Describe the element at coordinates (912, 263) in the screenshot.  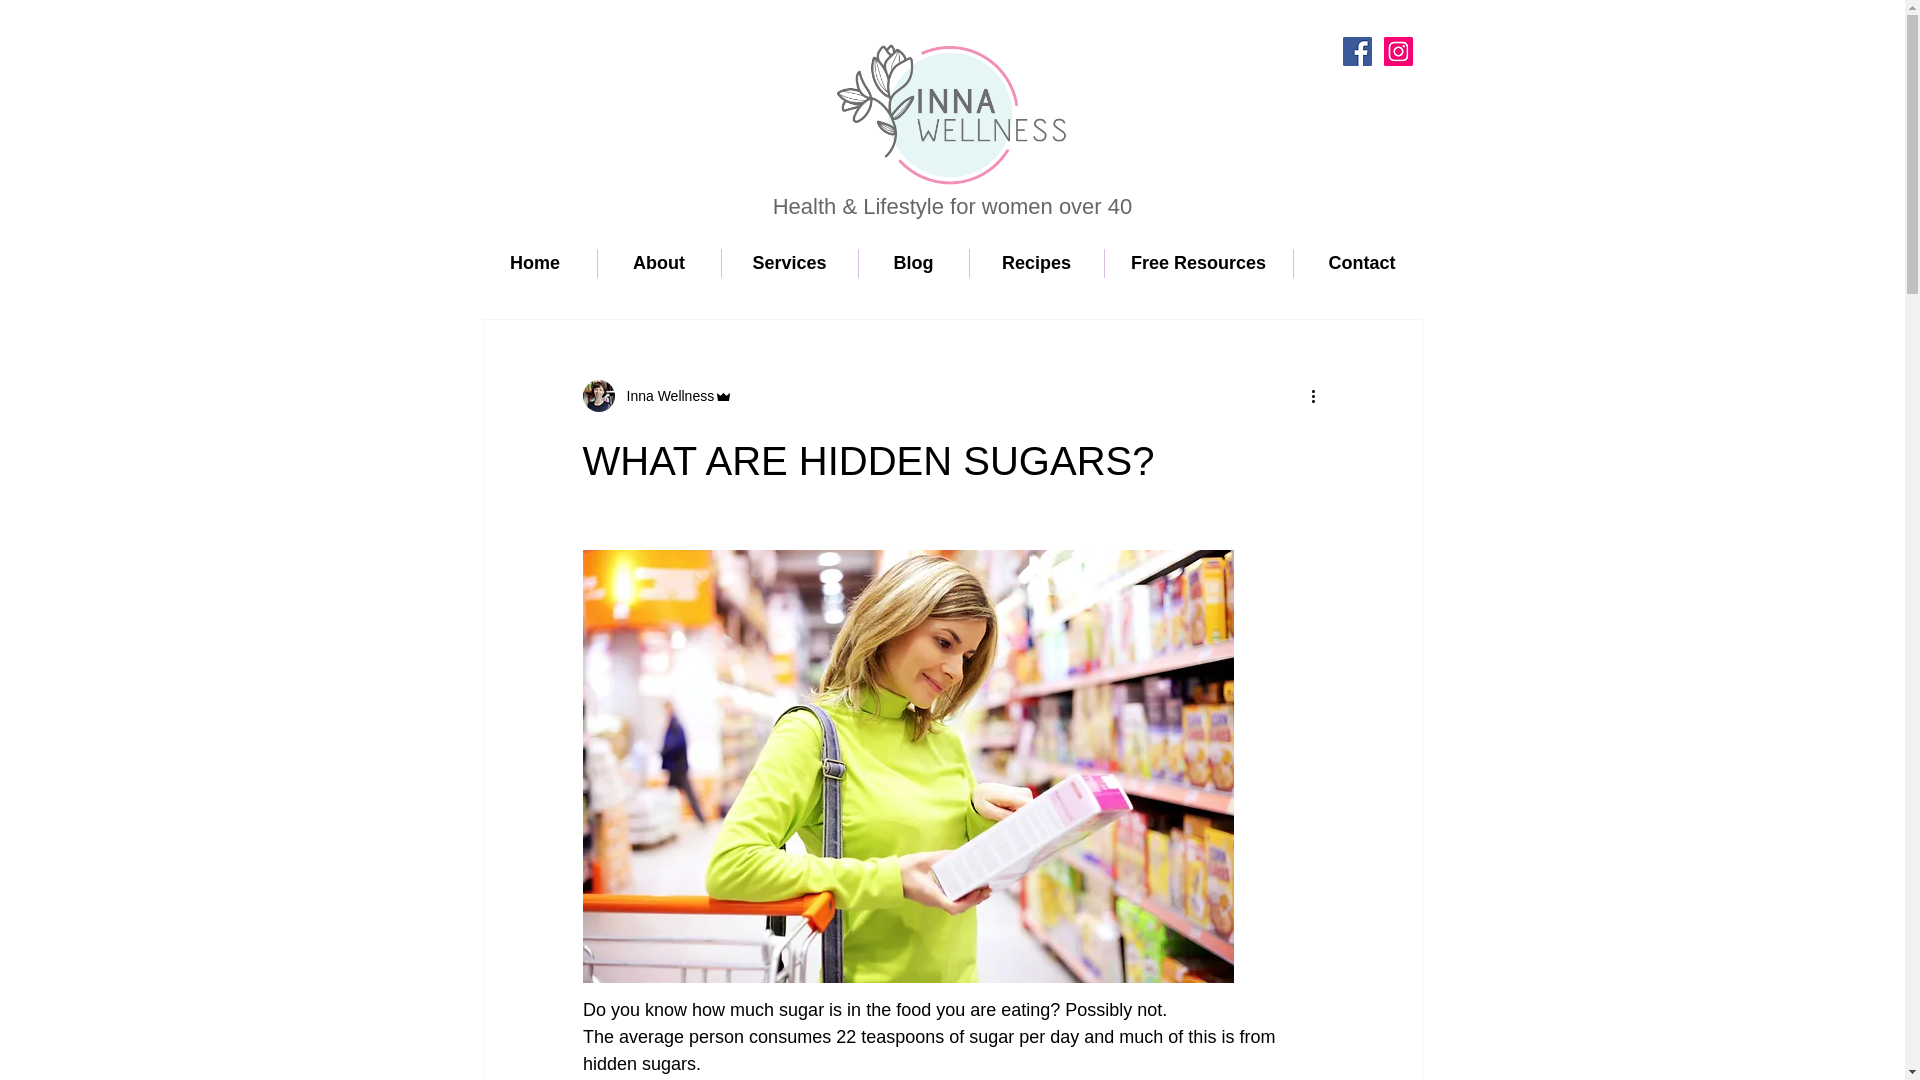
I see `Blog` at that location.